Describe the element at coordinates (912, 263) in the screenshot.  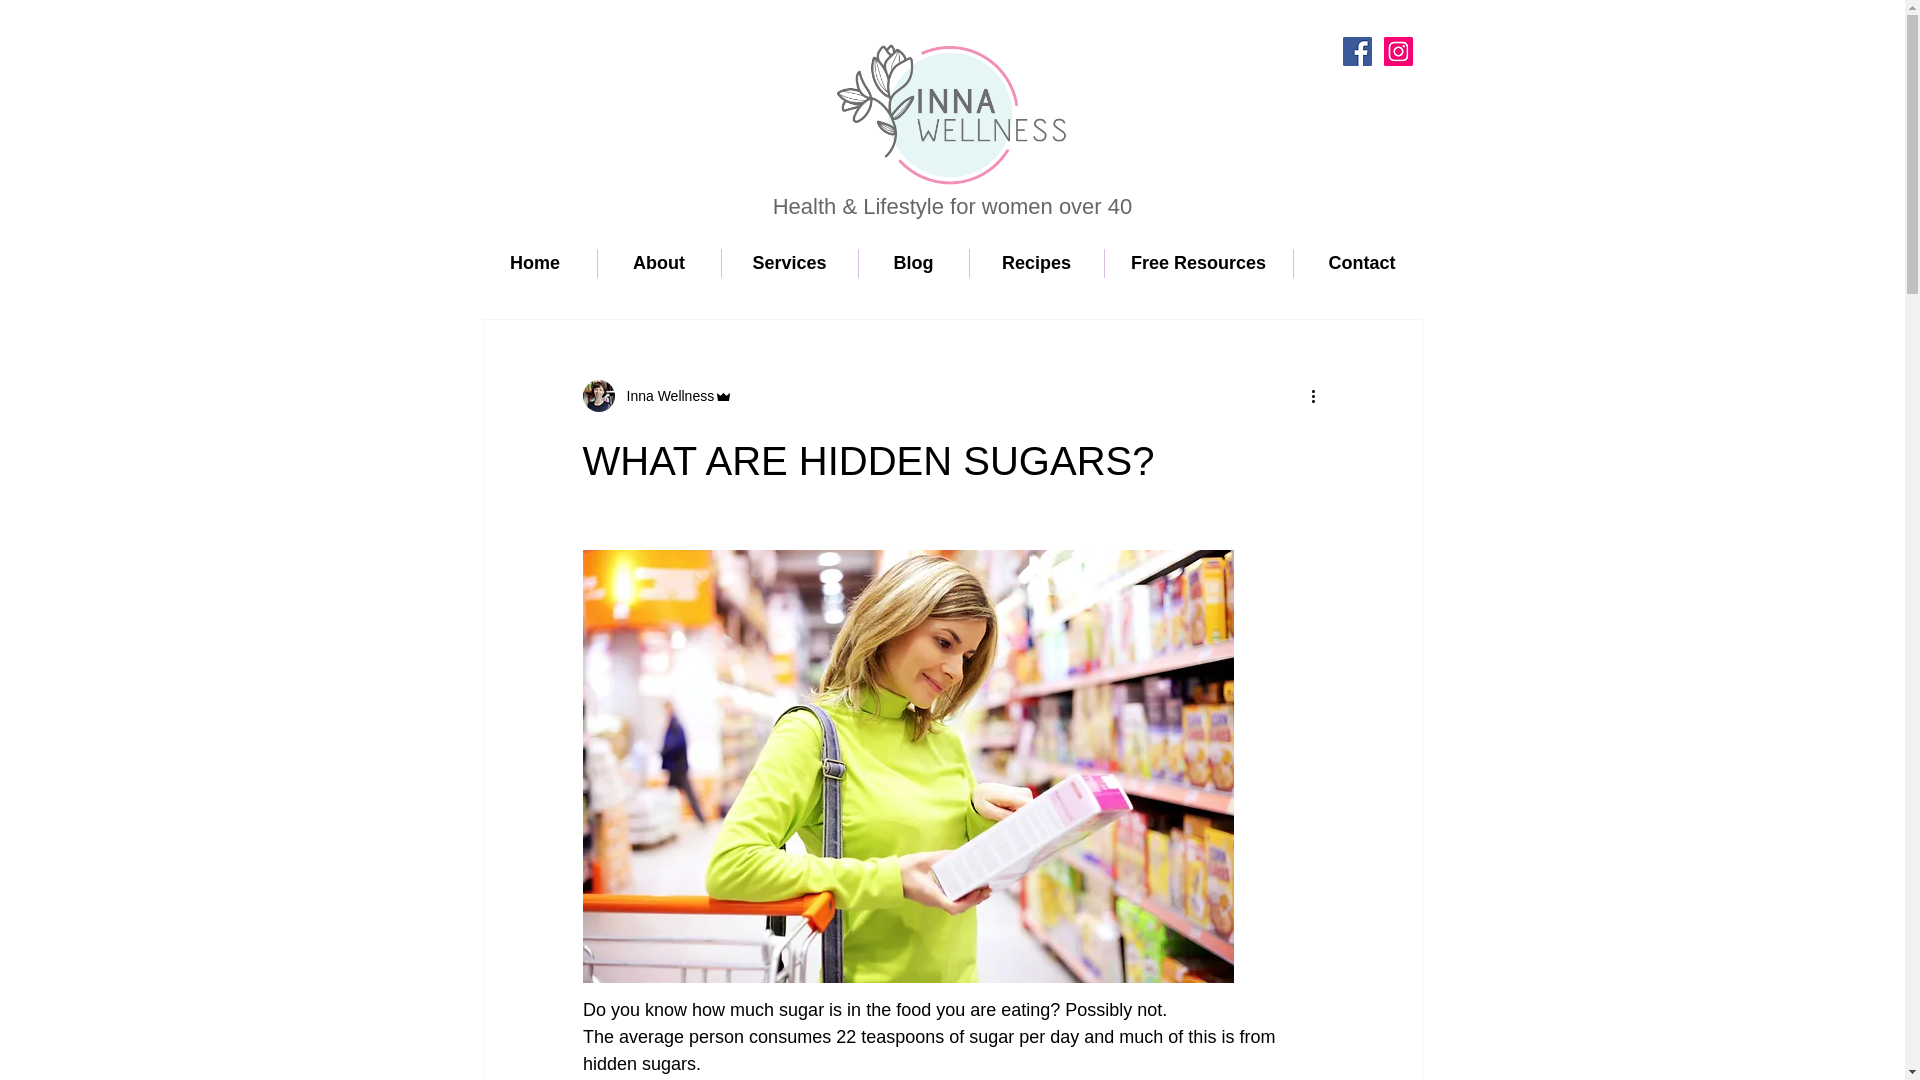
I see `Blog` at that location.